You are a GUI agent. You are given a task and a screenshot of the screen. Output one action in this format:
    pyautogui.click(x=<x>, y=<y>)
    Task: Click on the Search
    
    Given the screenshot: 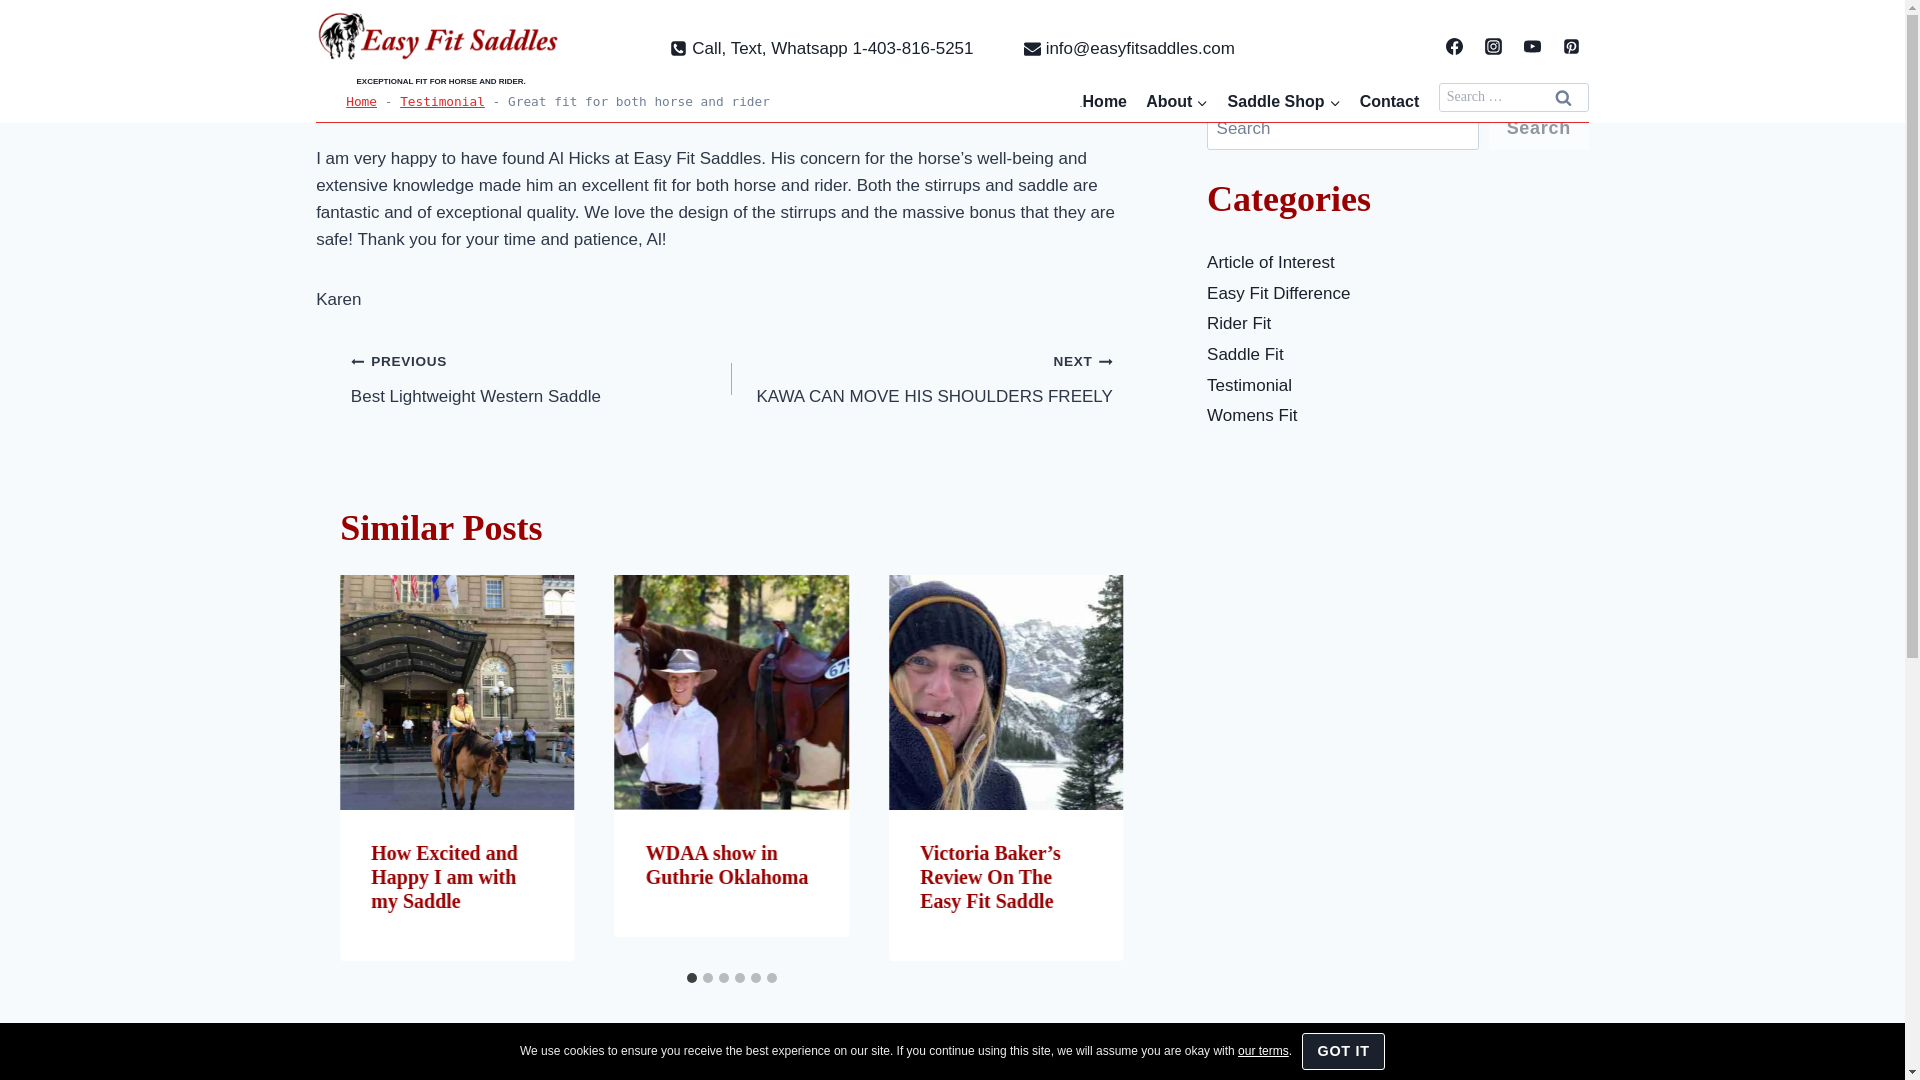 What is the action you would take?
    pyautogui.click(x=1564, y=97)
    